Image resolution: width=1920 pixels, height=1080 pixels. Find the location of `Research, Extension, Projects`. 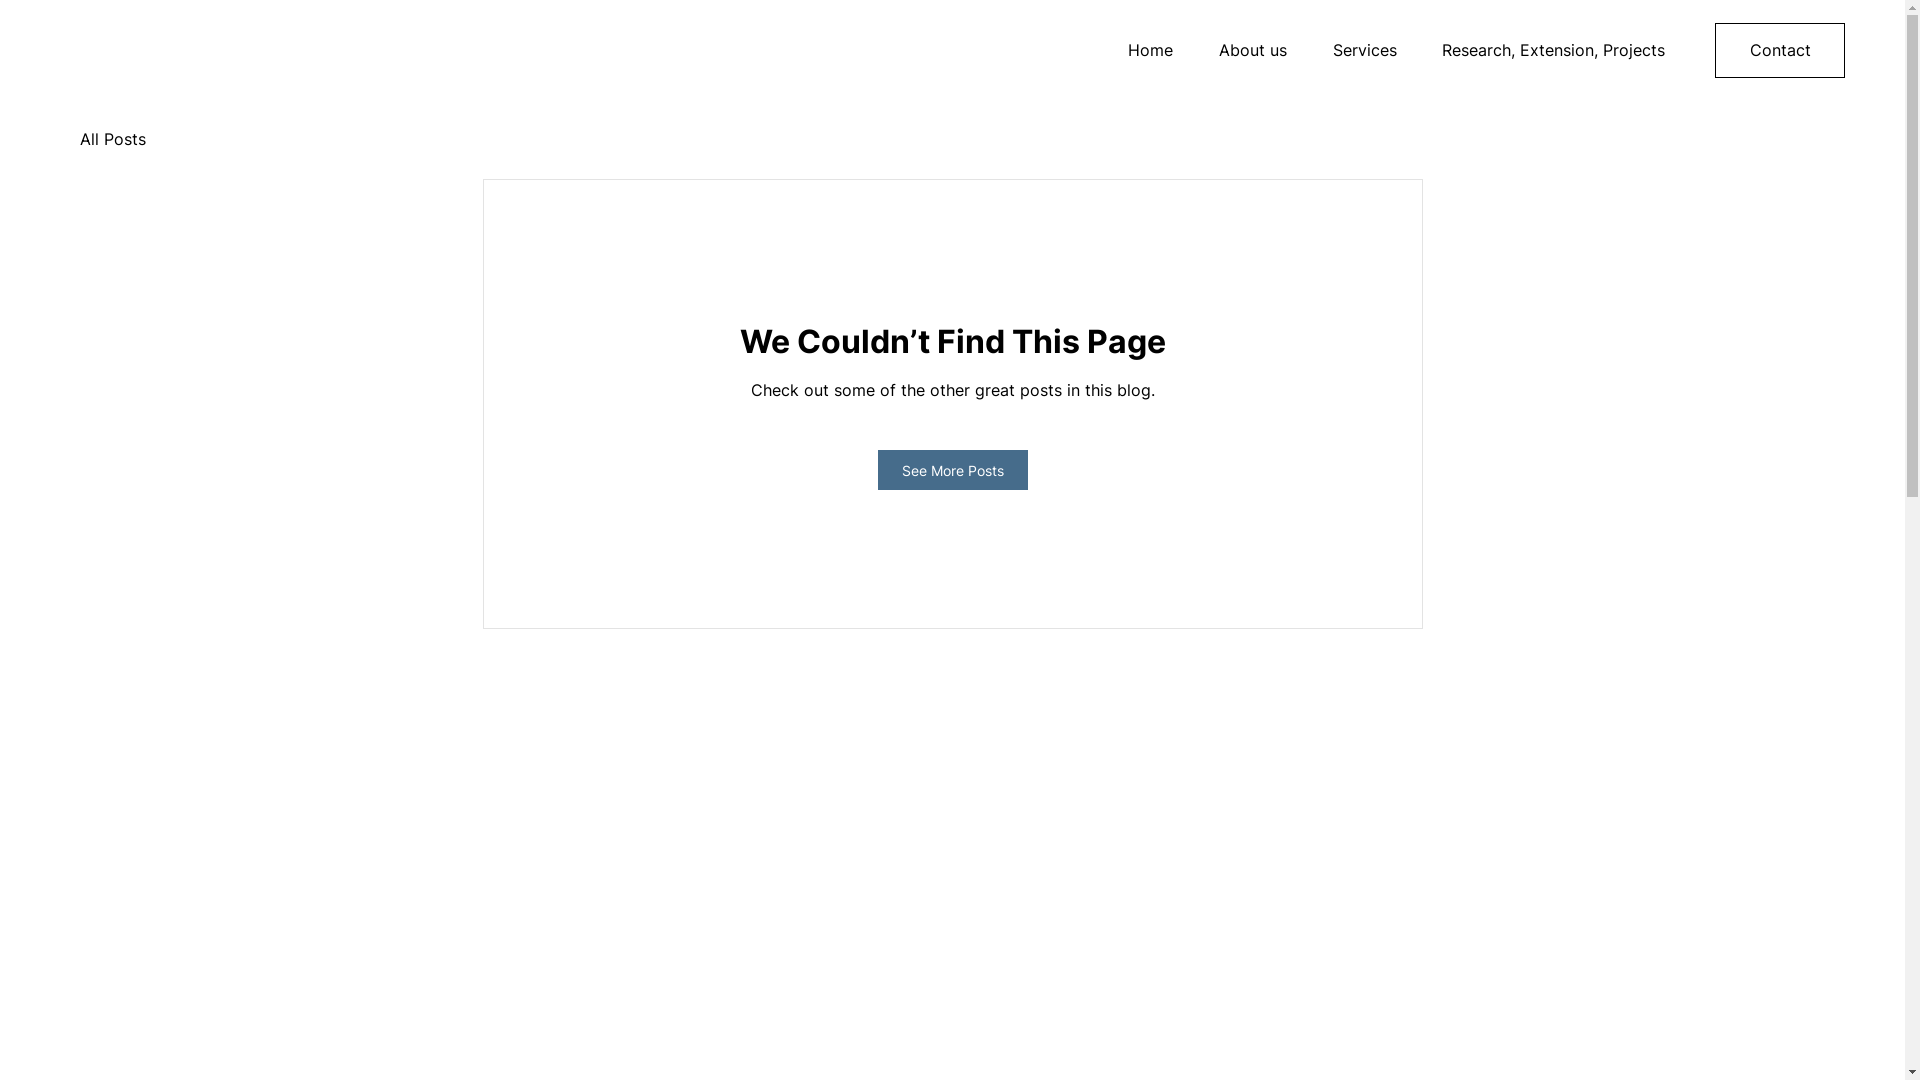

Research, Extension, Projects is located at coordinates (1546, 50).